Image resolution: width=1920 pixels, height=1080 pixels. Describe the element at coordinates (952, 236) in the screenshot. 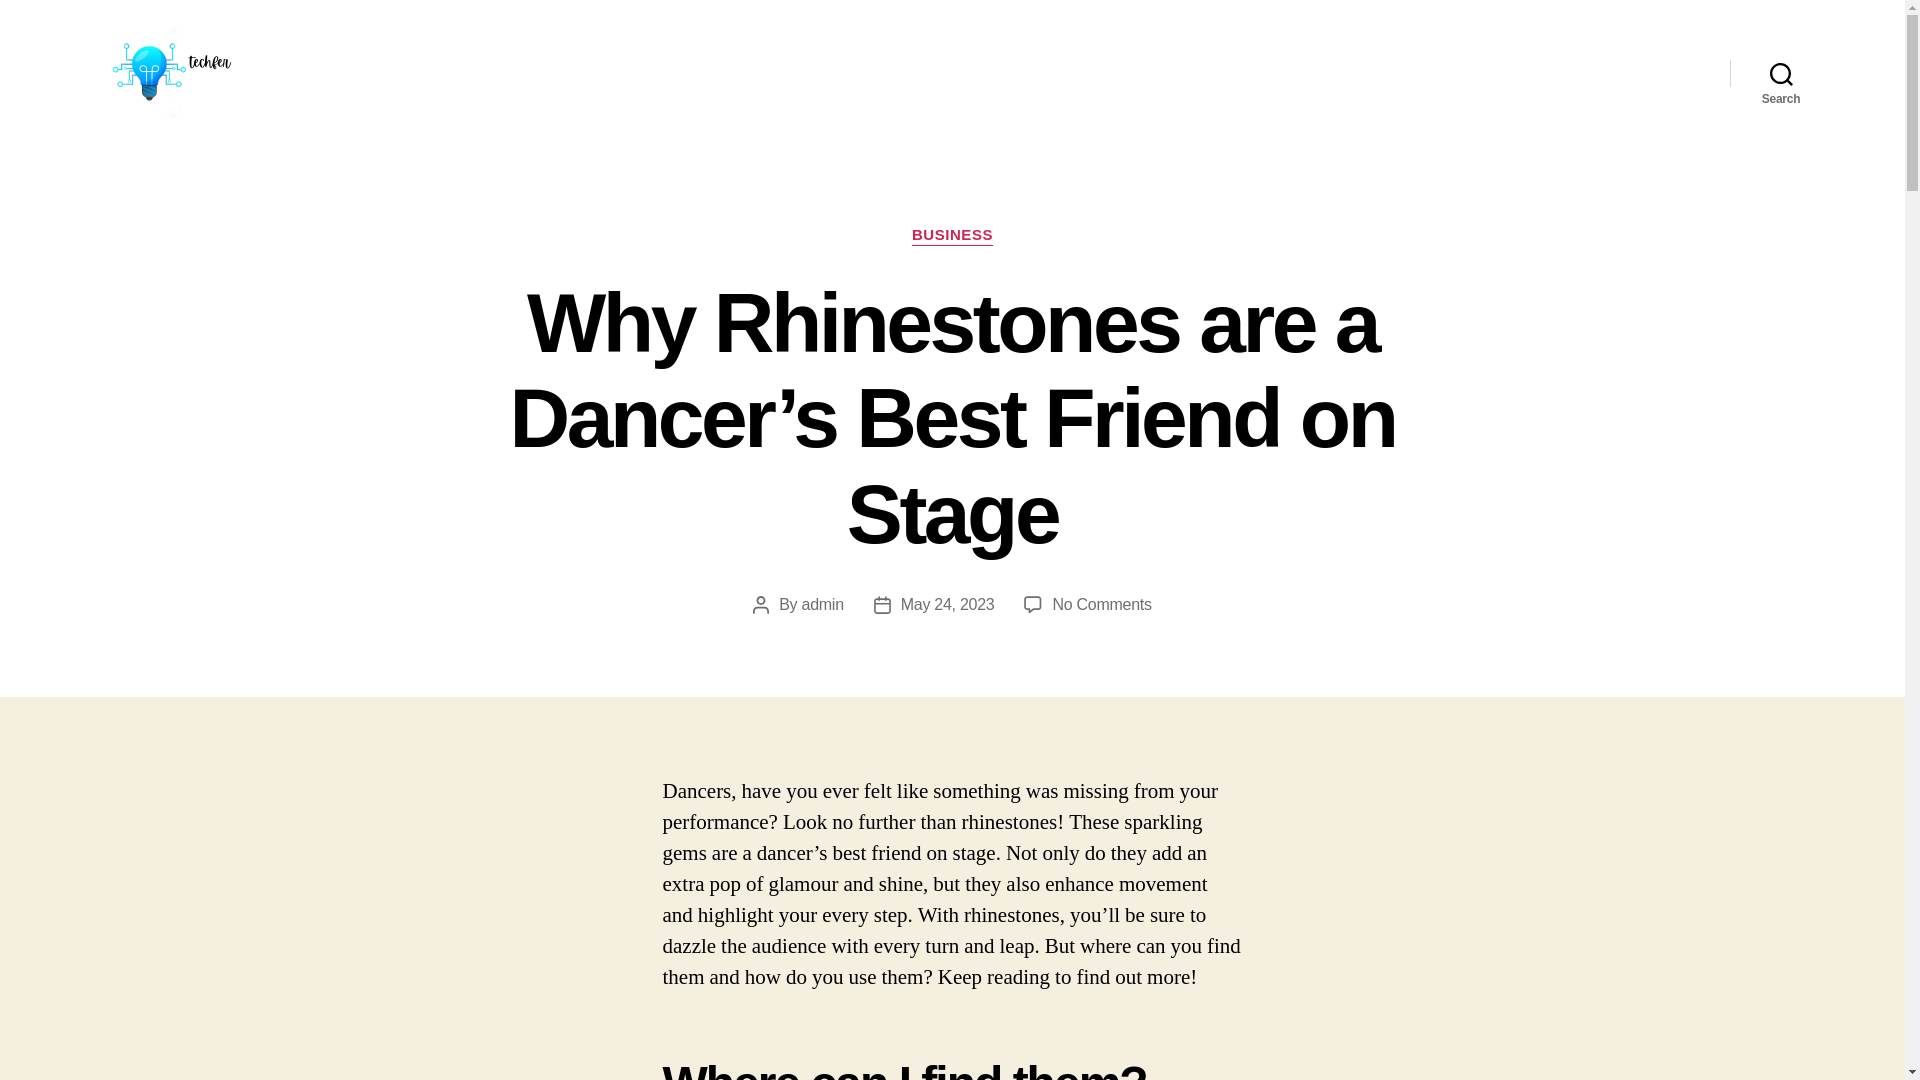

I see `BUSINESS` at that location.